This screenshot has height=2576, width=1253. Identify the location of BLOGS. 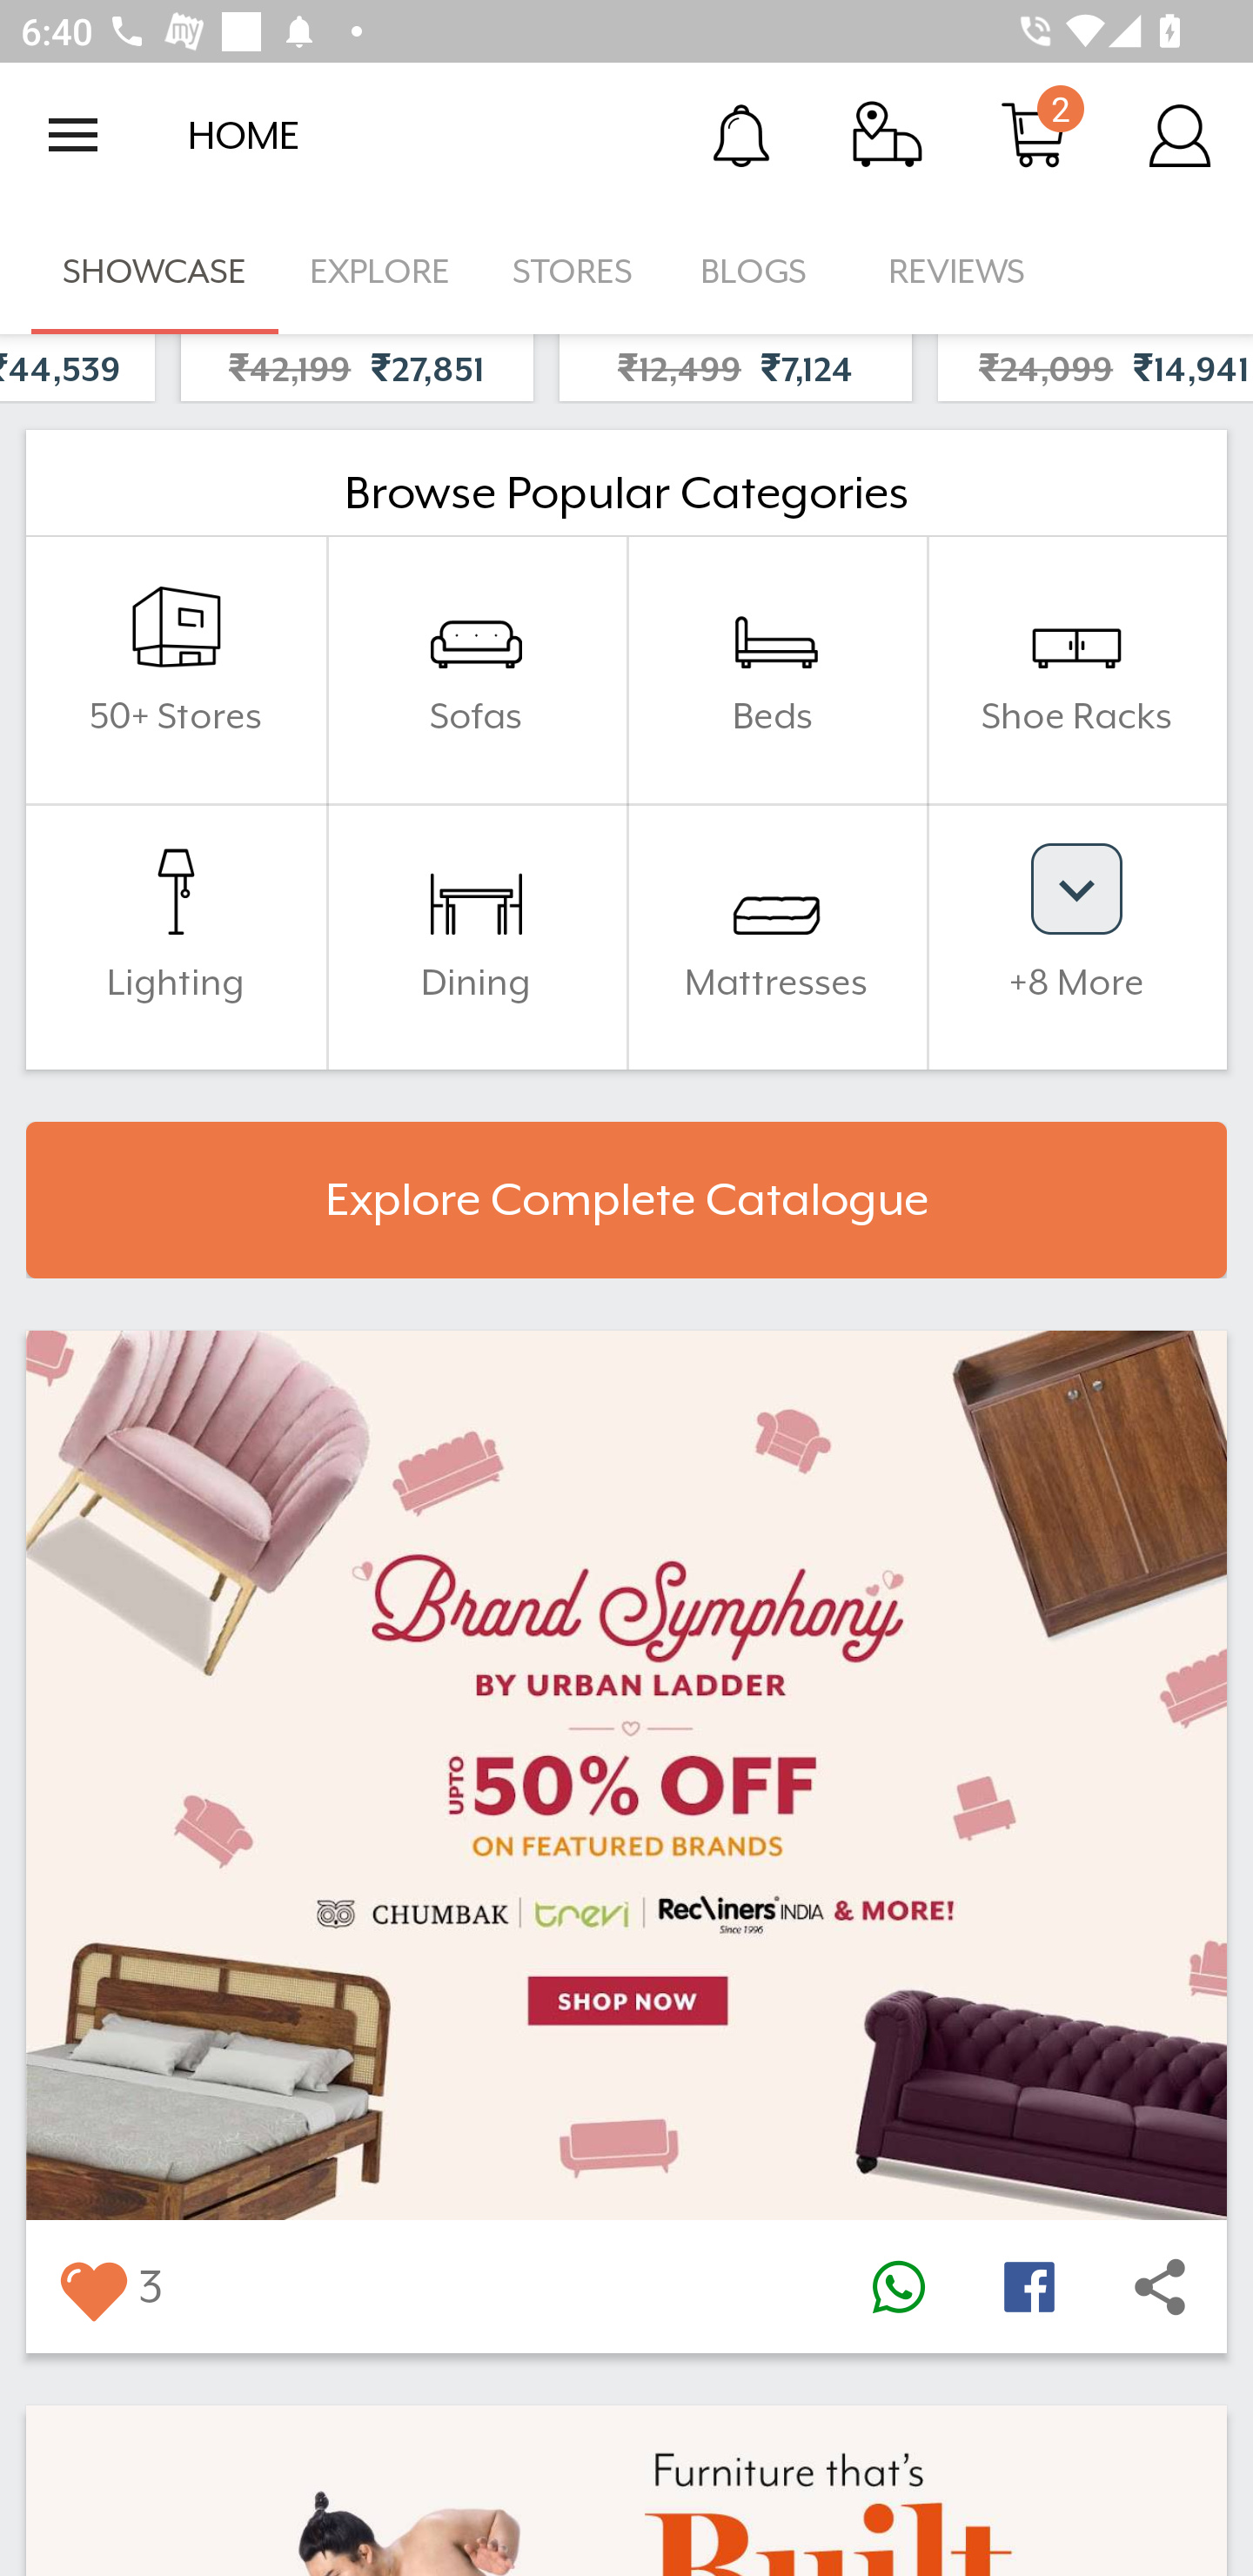
(762, 272).